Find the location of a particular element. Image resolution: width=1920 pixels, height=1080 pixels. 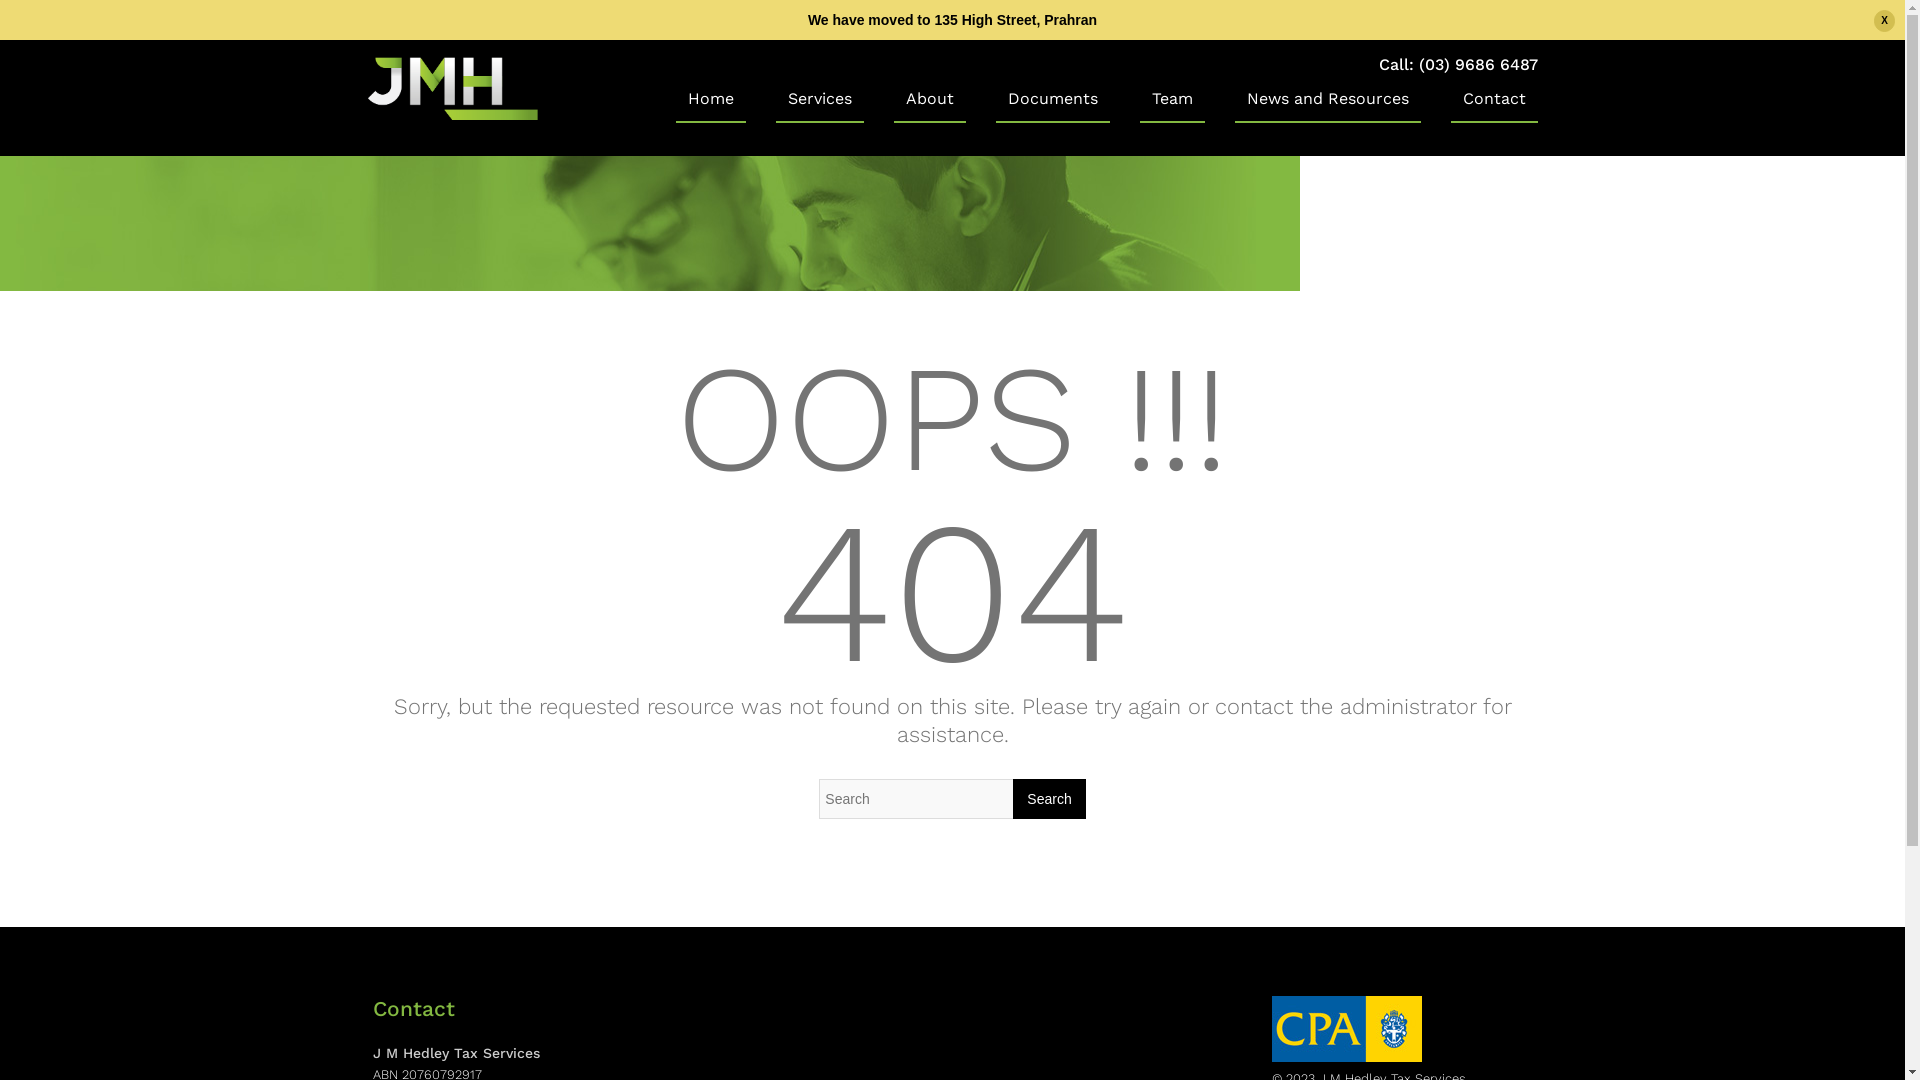

Search is located at coordinates (1049, 799).